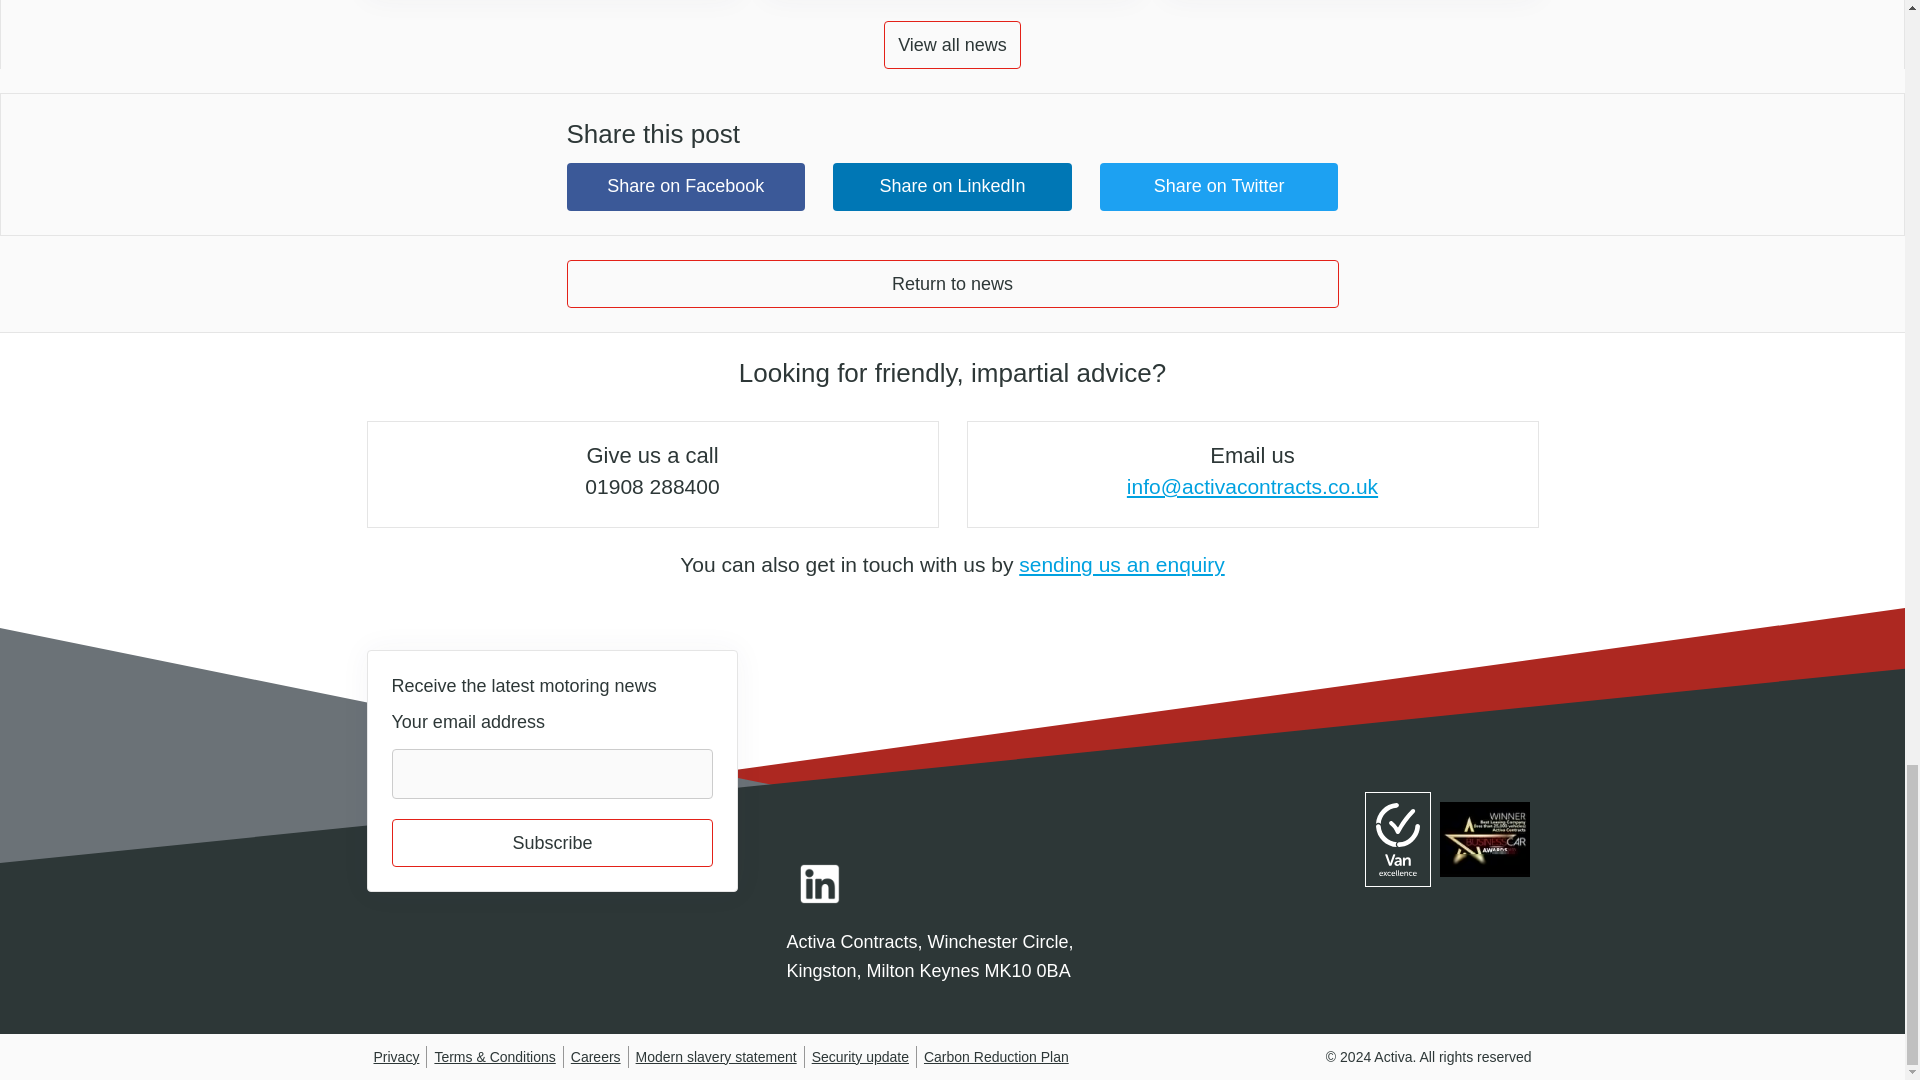 This screenshot has height=1080, width=1920. Describe the element at coordinates (397, 1056) in the screenshot. I see `Privacy` at that location.